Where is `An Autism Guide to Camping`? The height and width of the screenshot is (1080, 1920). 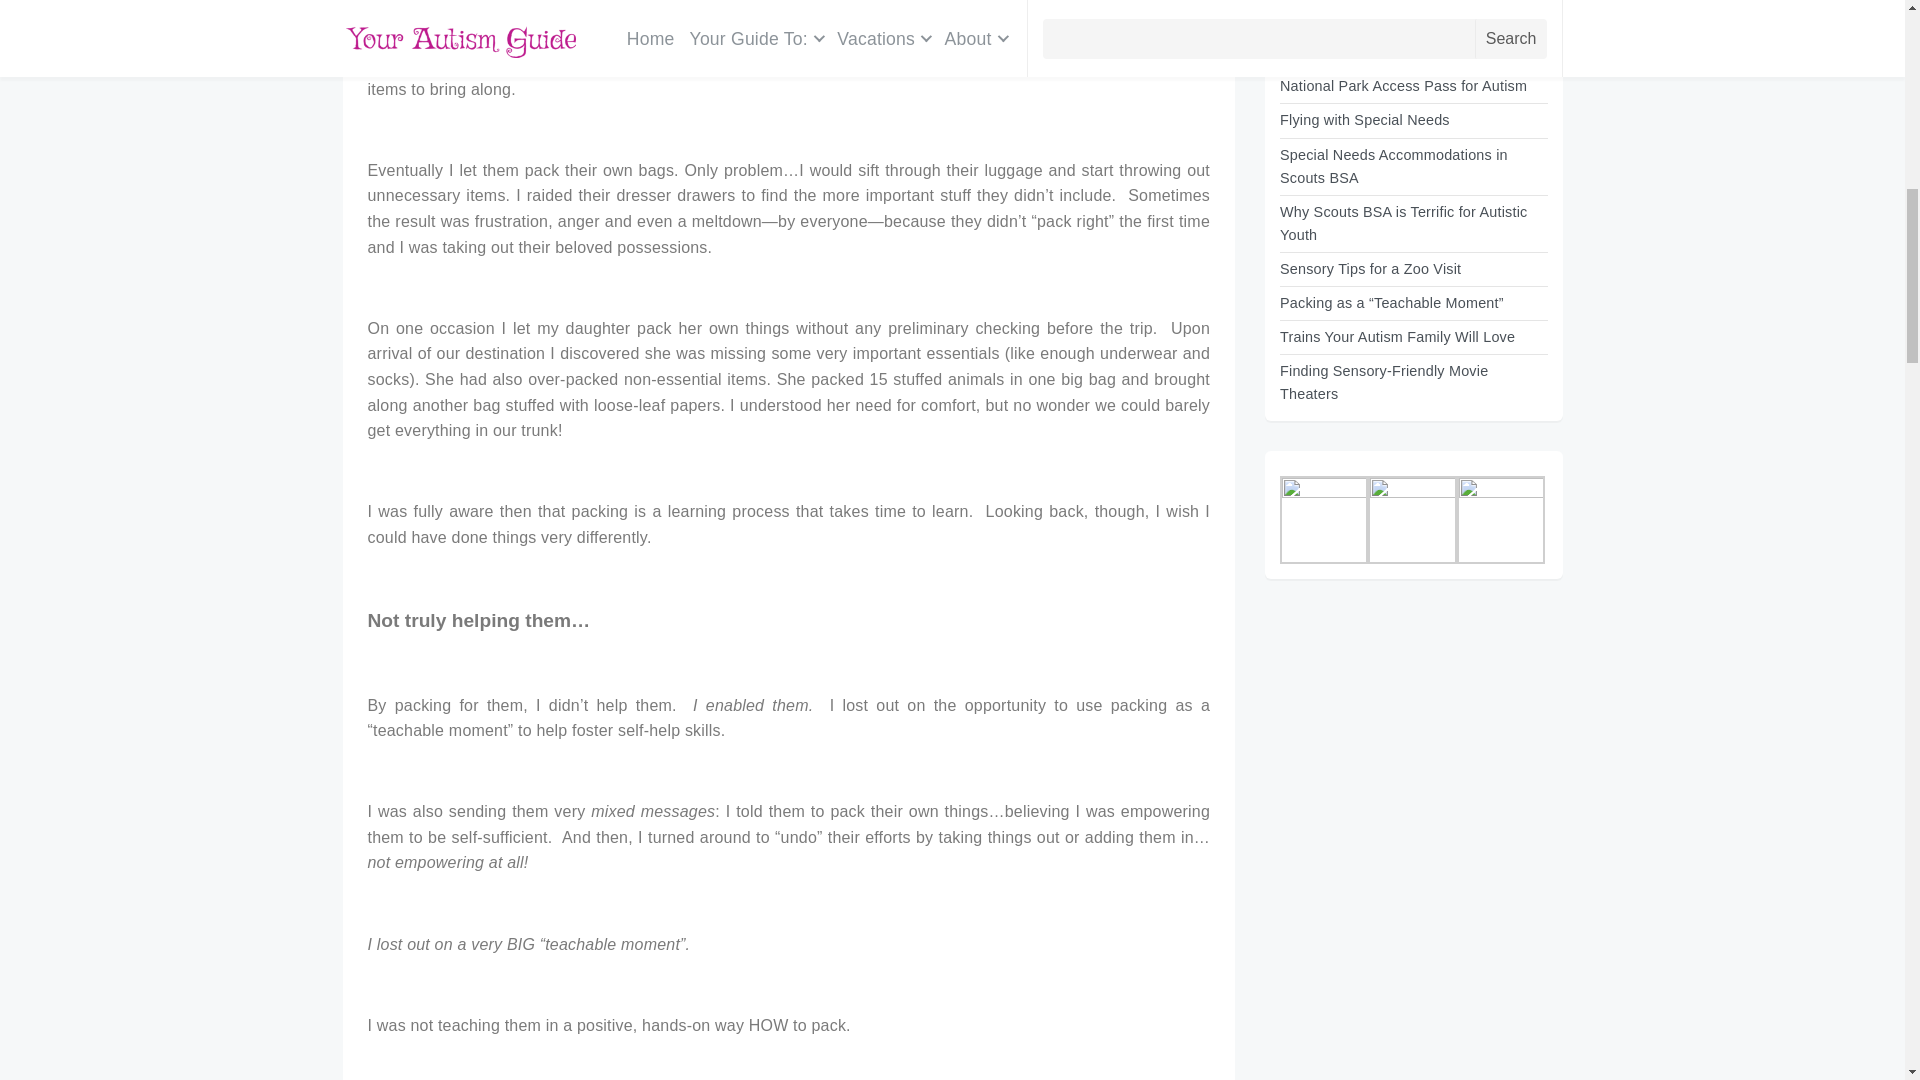
An Autism Guide to Camping is located at coordinates (1375, 52).